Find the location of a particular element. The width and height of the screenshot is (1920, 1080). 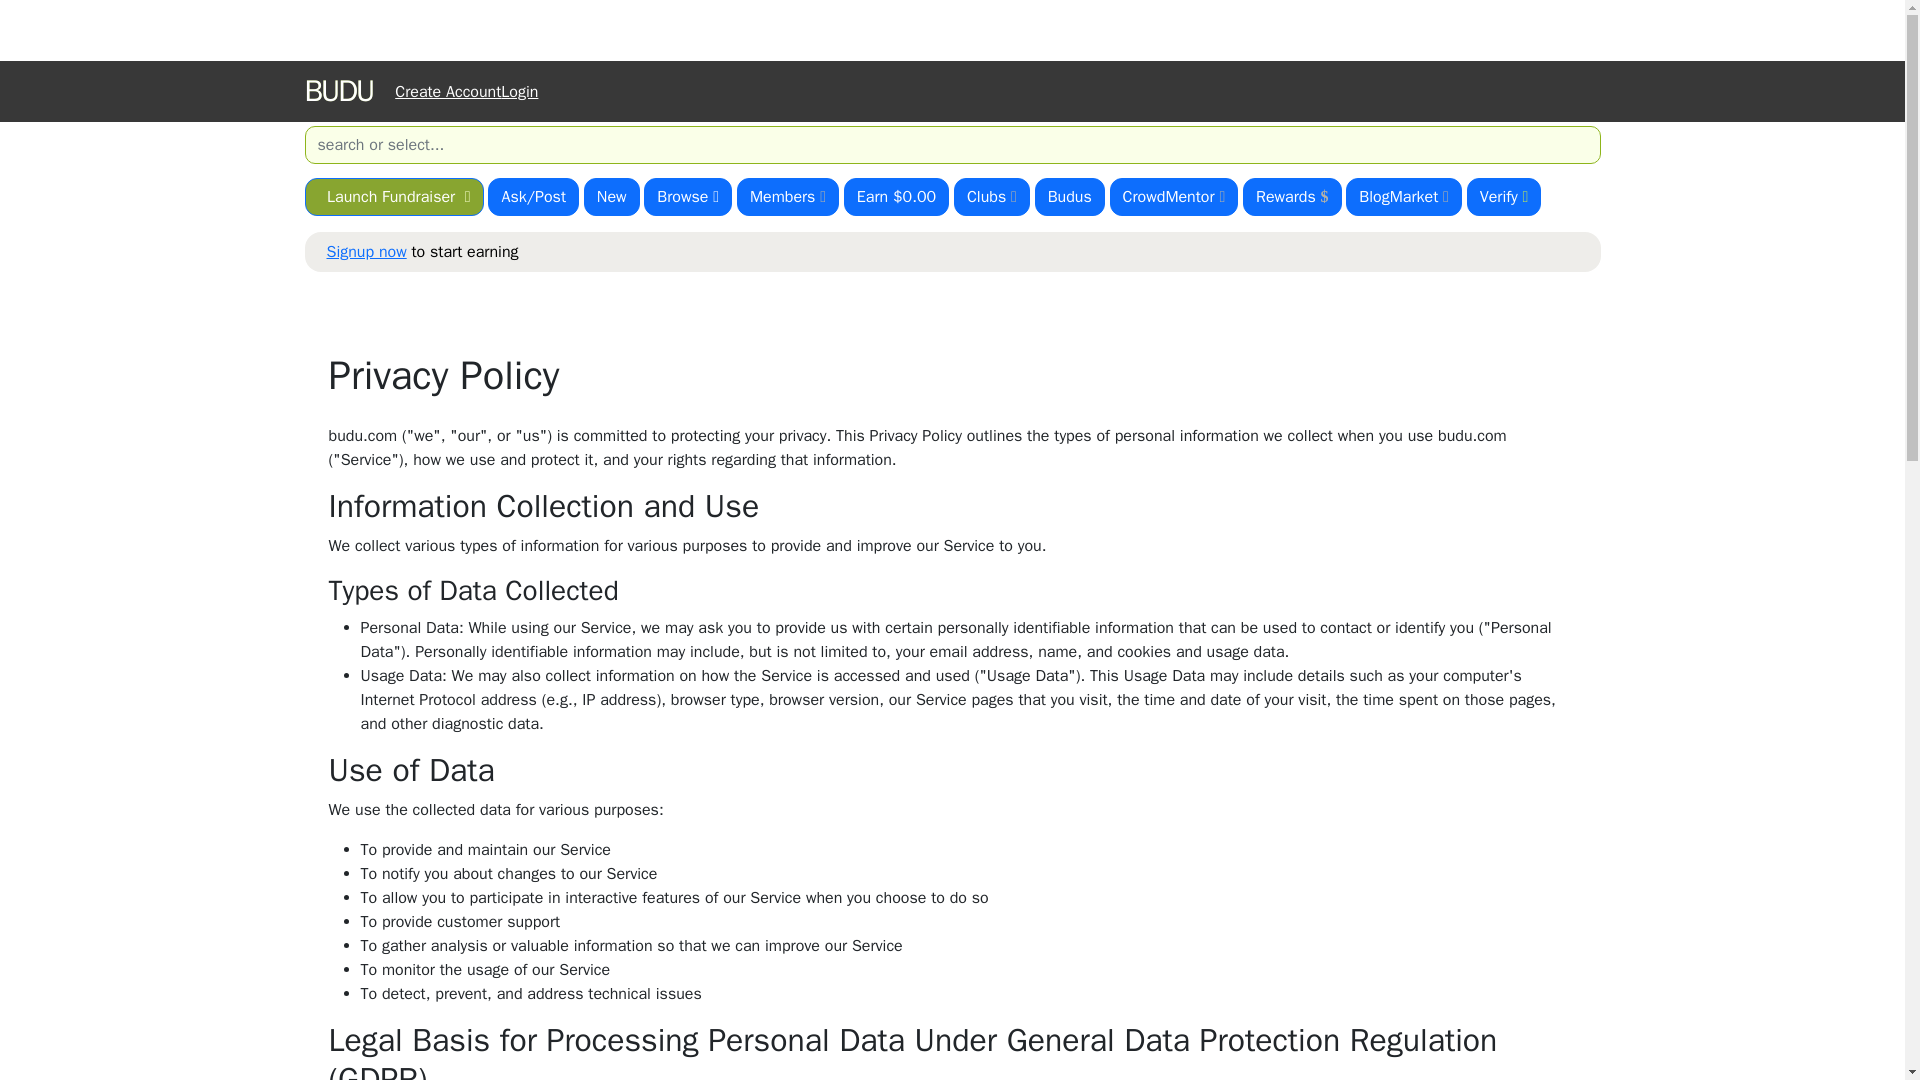

Signup now is located at coordinates (366, 252).